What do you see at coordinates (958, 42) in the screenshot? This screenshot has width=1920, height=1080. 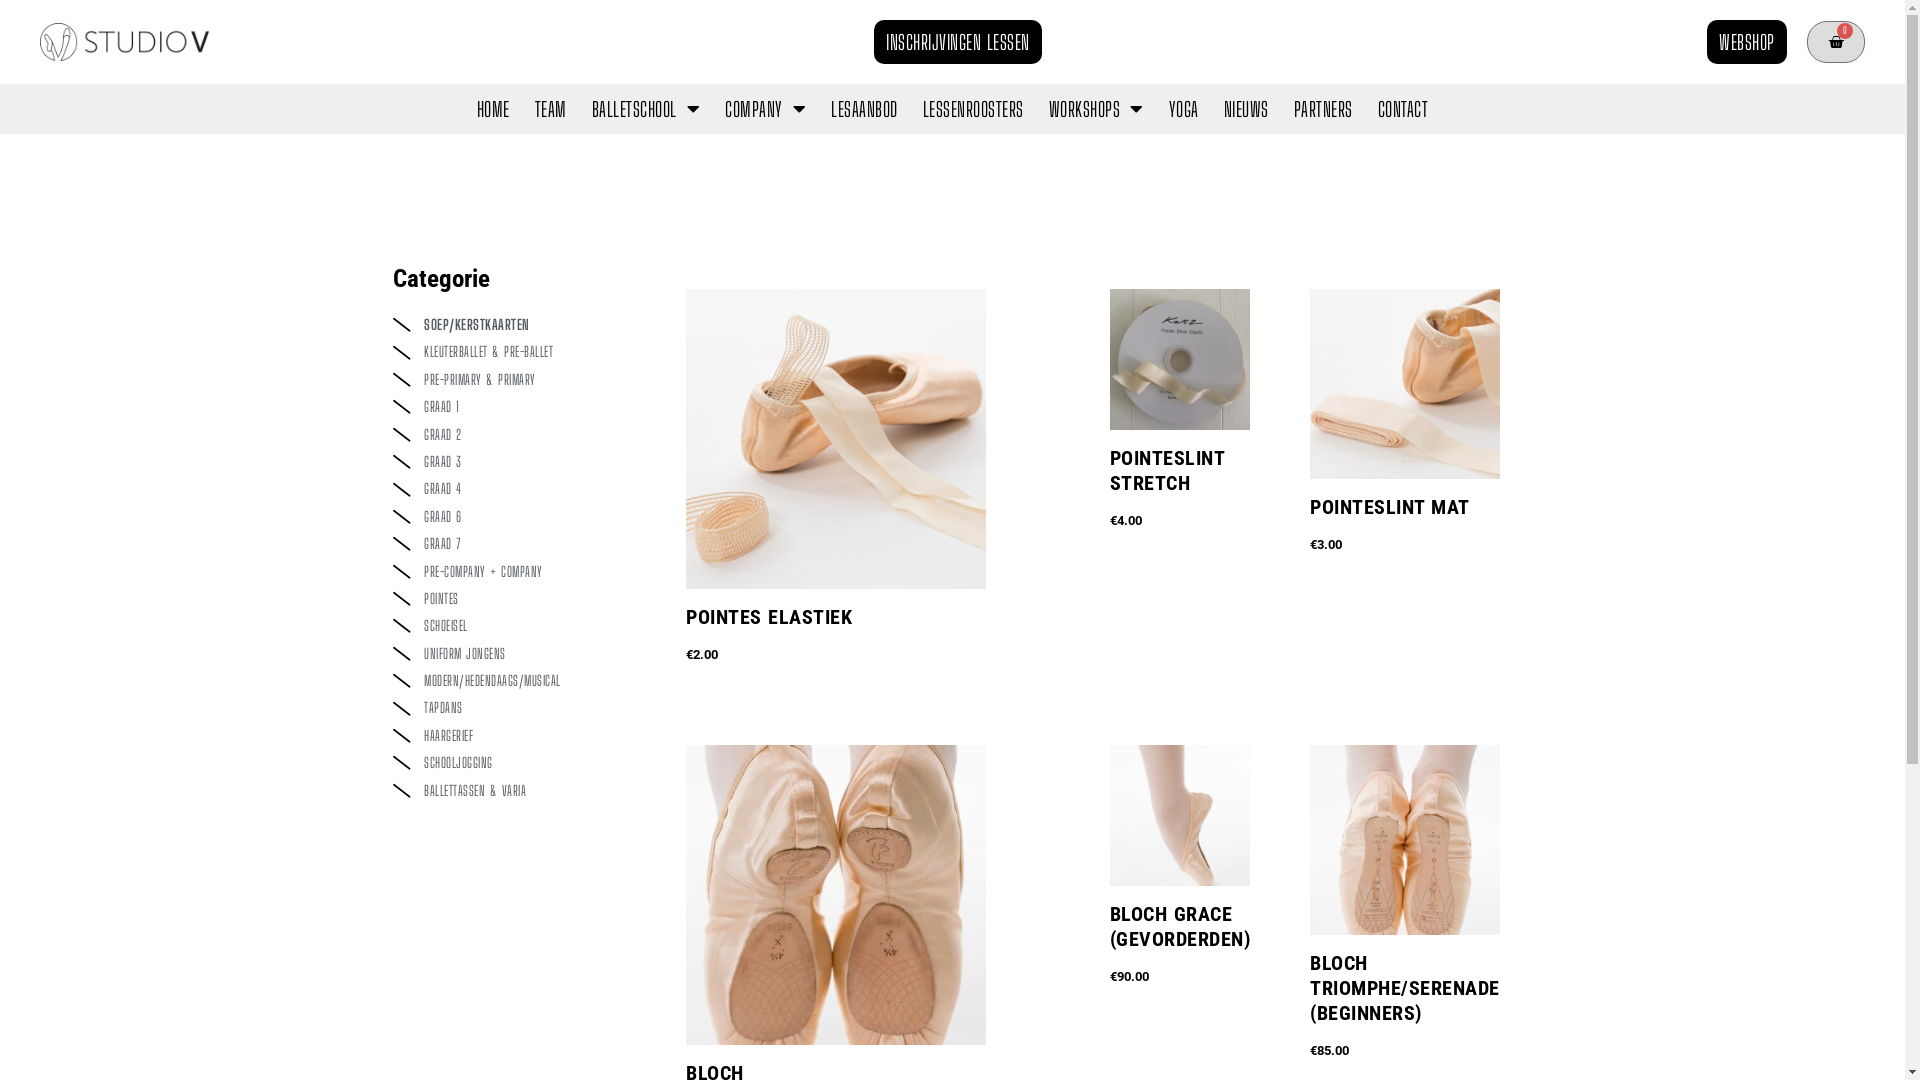 I see `INSCHRIJVINGEN LESSEN` at bounding box center [958, 42].